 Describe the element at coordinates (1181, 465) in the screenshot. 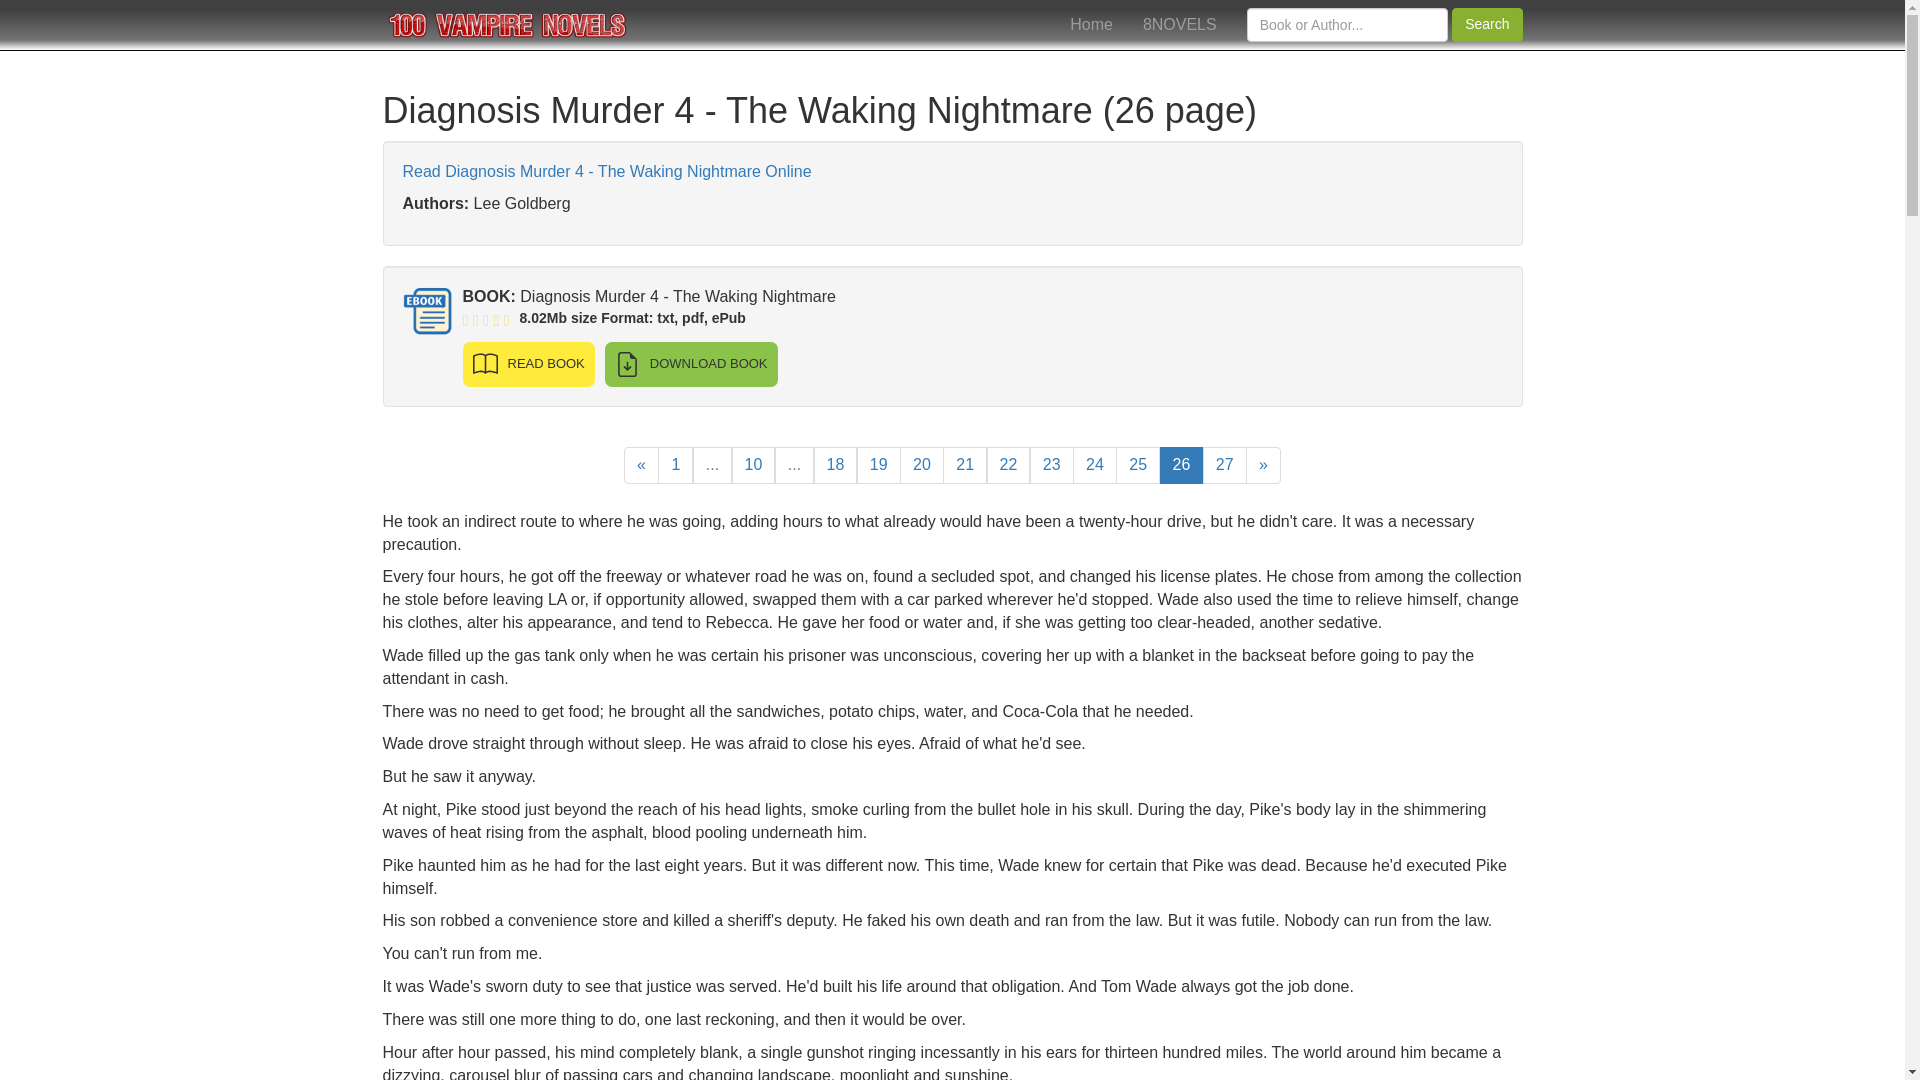

I see `26` at that location.